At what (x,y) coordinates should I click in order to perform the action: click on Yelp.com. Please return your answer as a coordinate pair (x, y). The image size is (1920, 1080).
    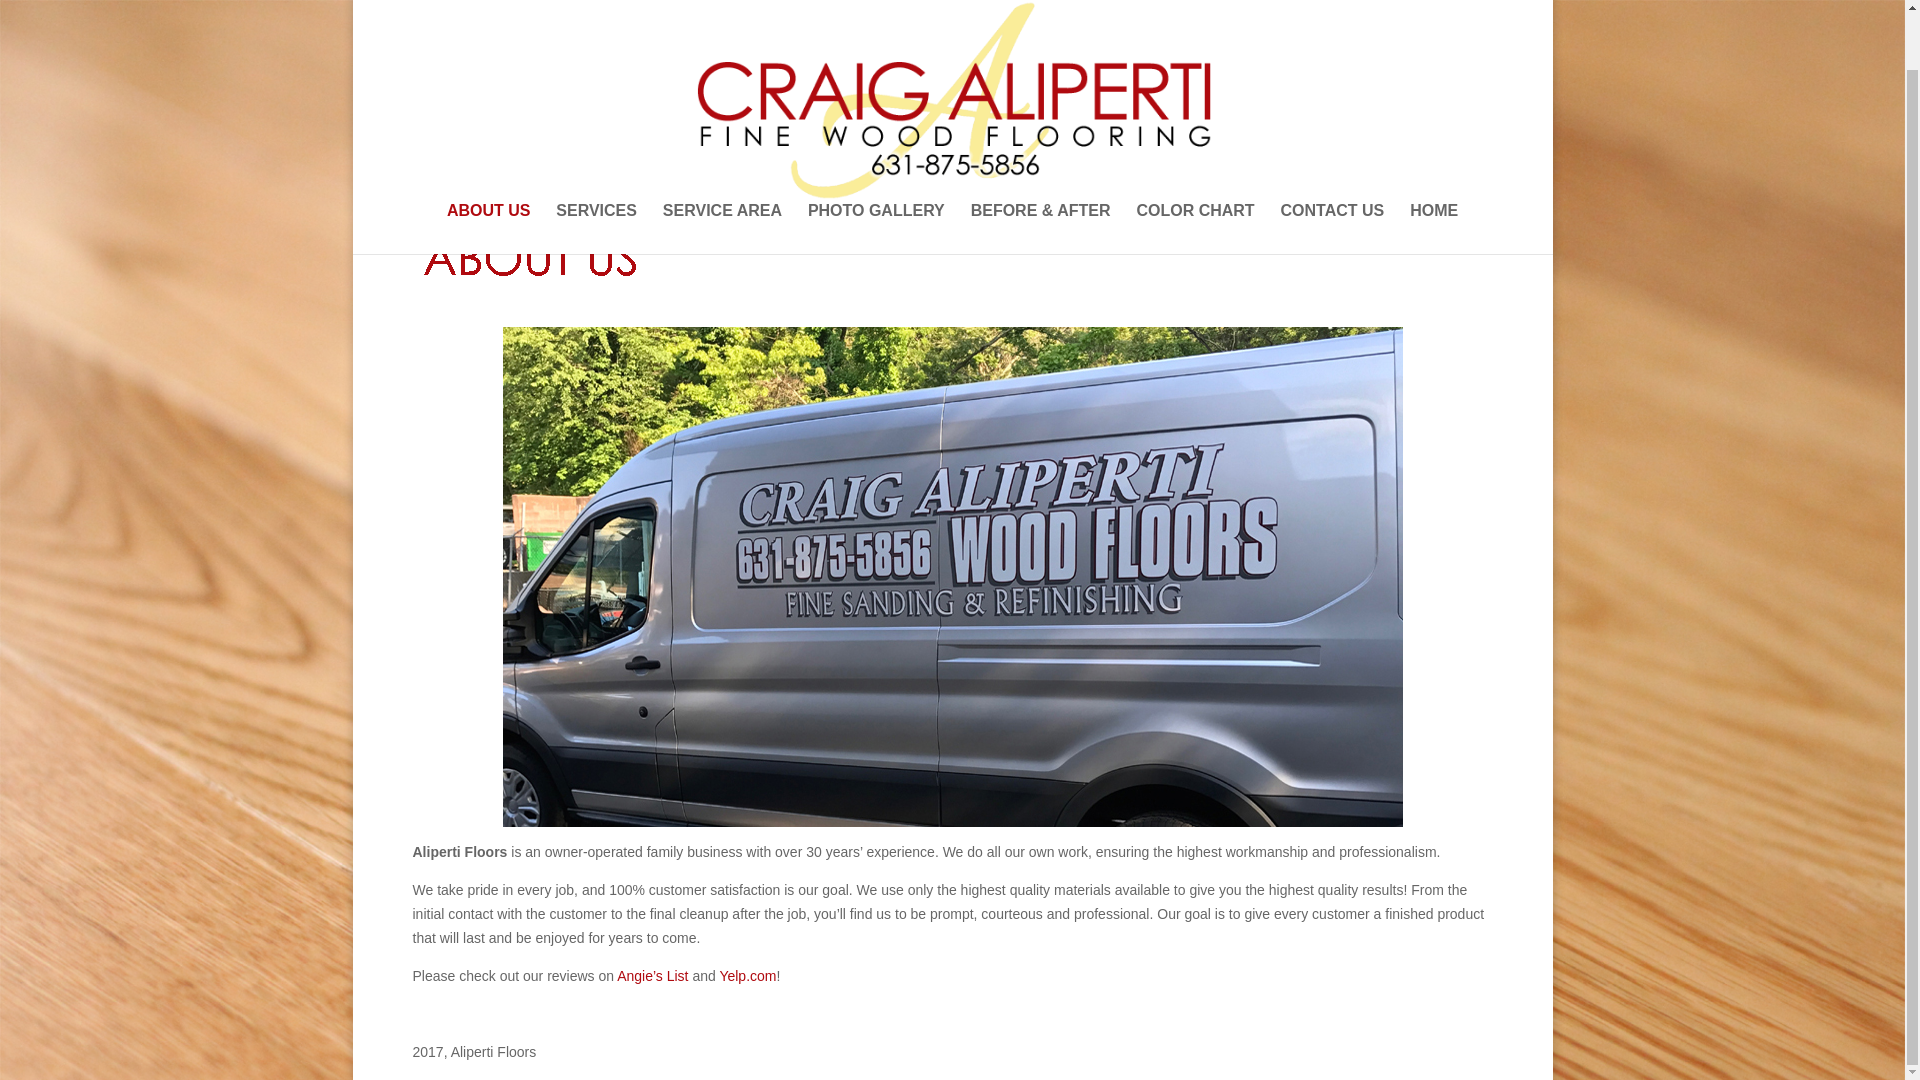
    Looking at the image, I should click on (746, 975).